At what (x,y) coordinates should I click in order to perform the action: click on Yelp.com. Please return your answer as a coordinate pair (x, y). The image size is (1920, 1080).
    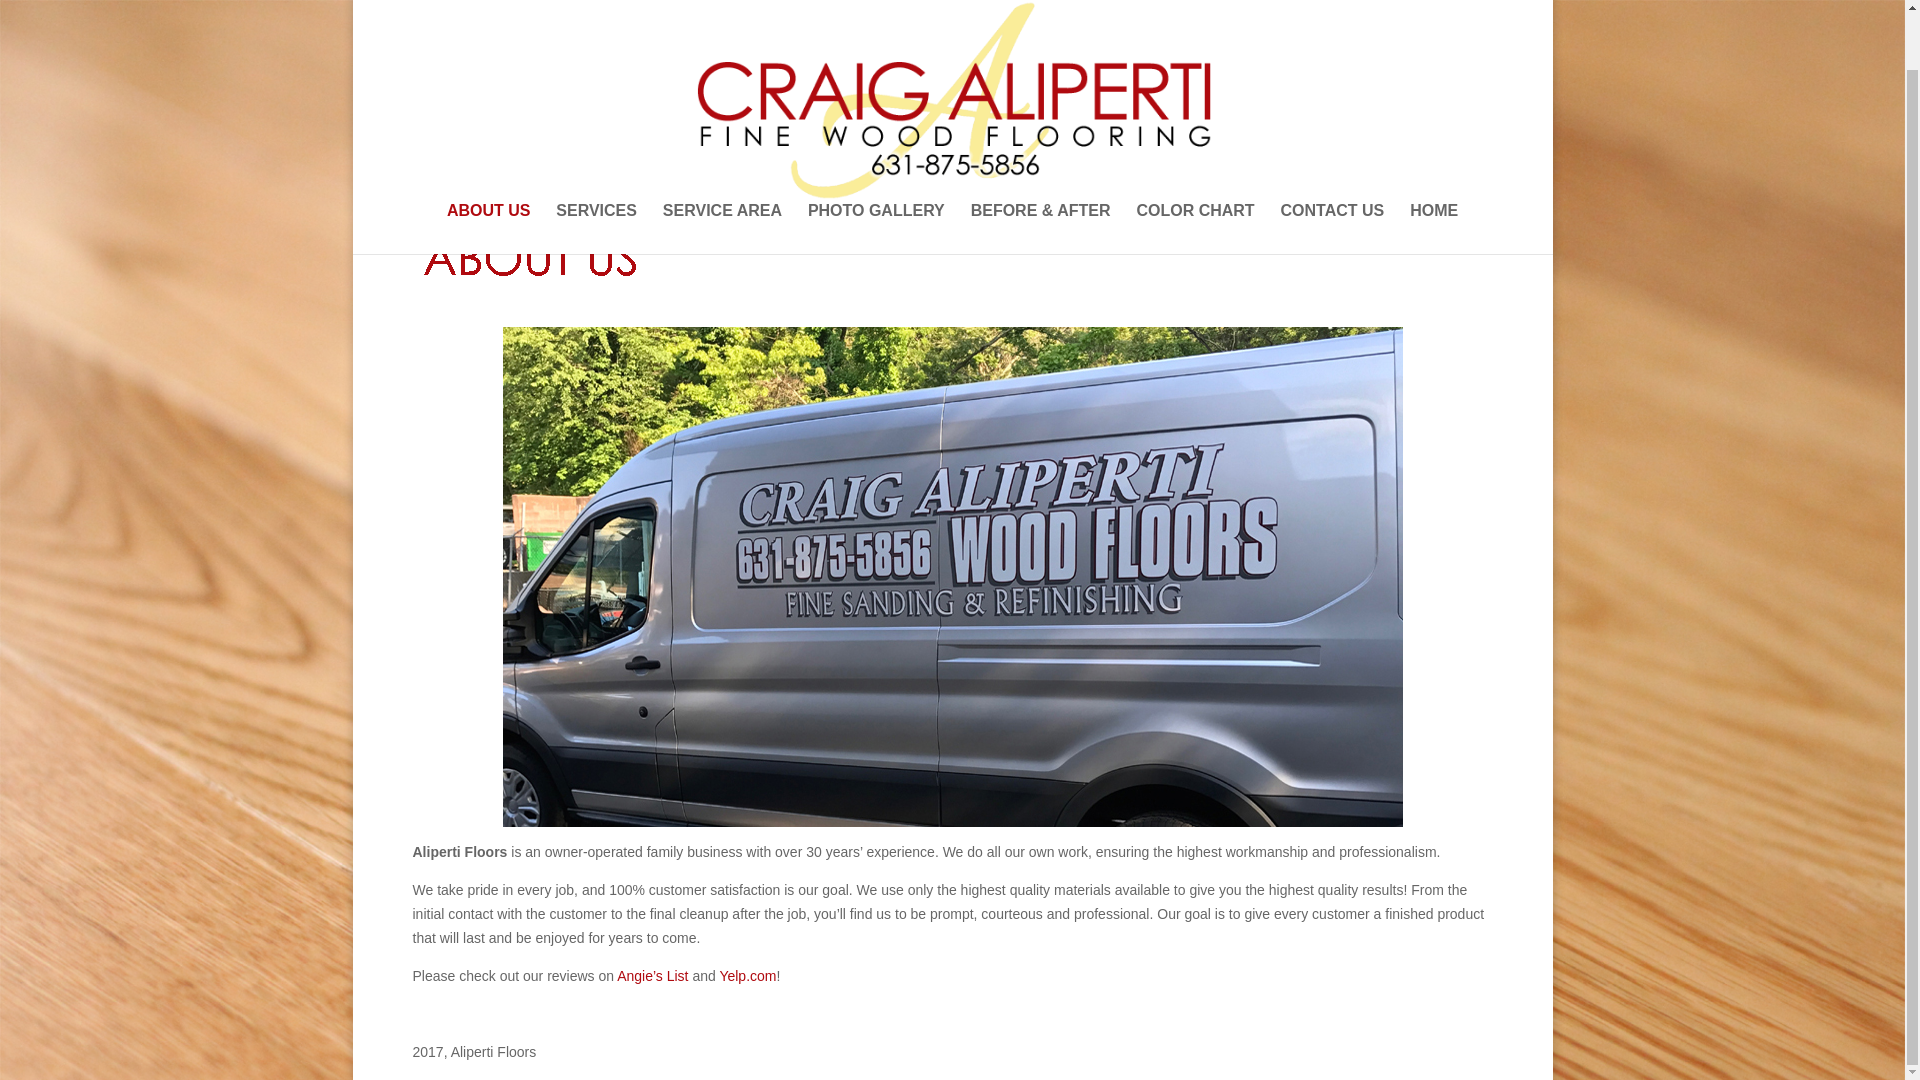
    Looking at the image, I should click on (746, 975).